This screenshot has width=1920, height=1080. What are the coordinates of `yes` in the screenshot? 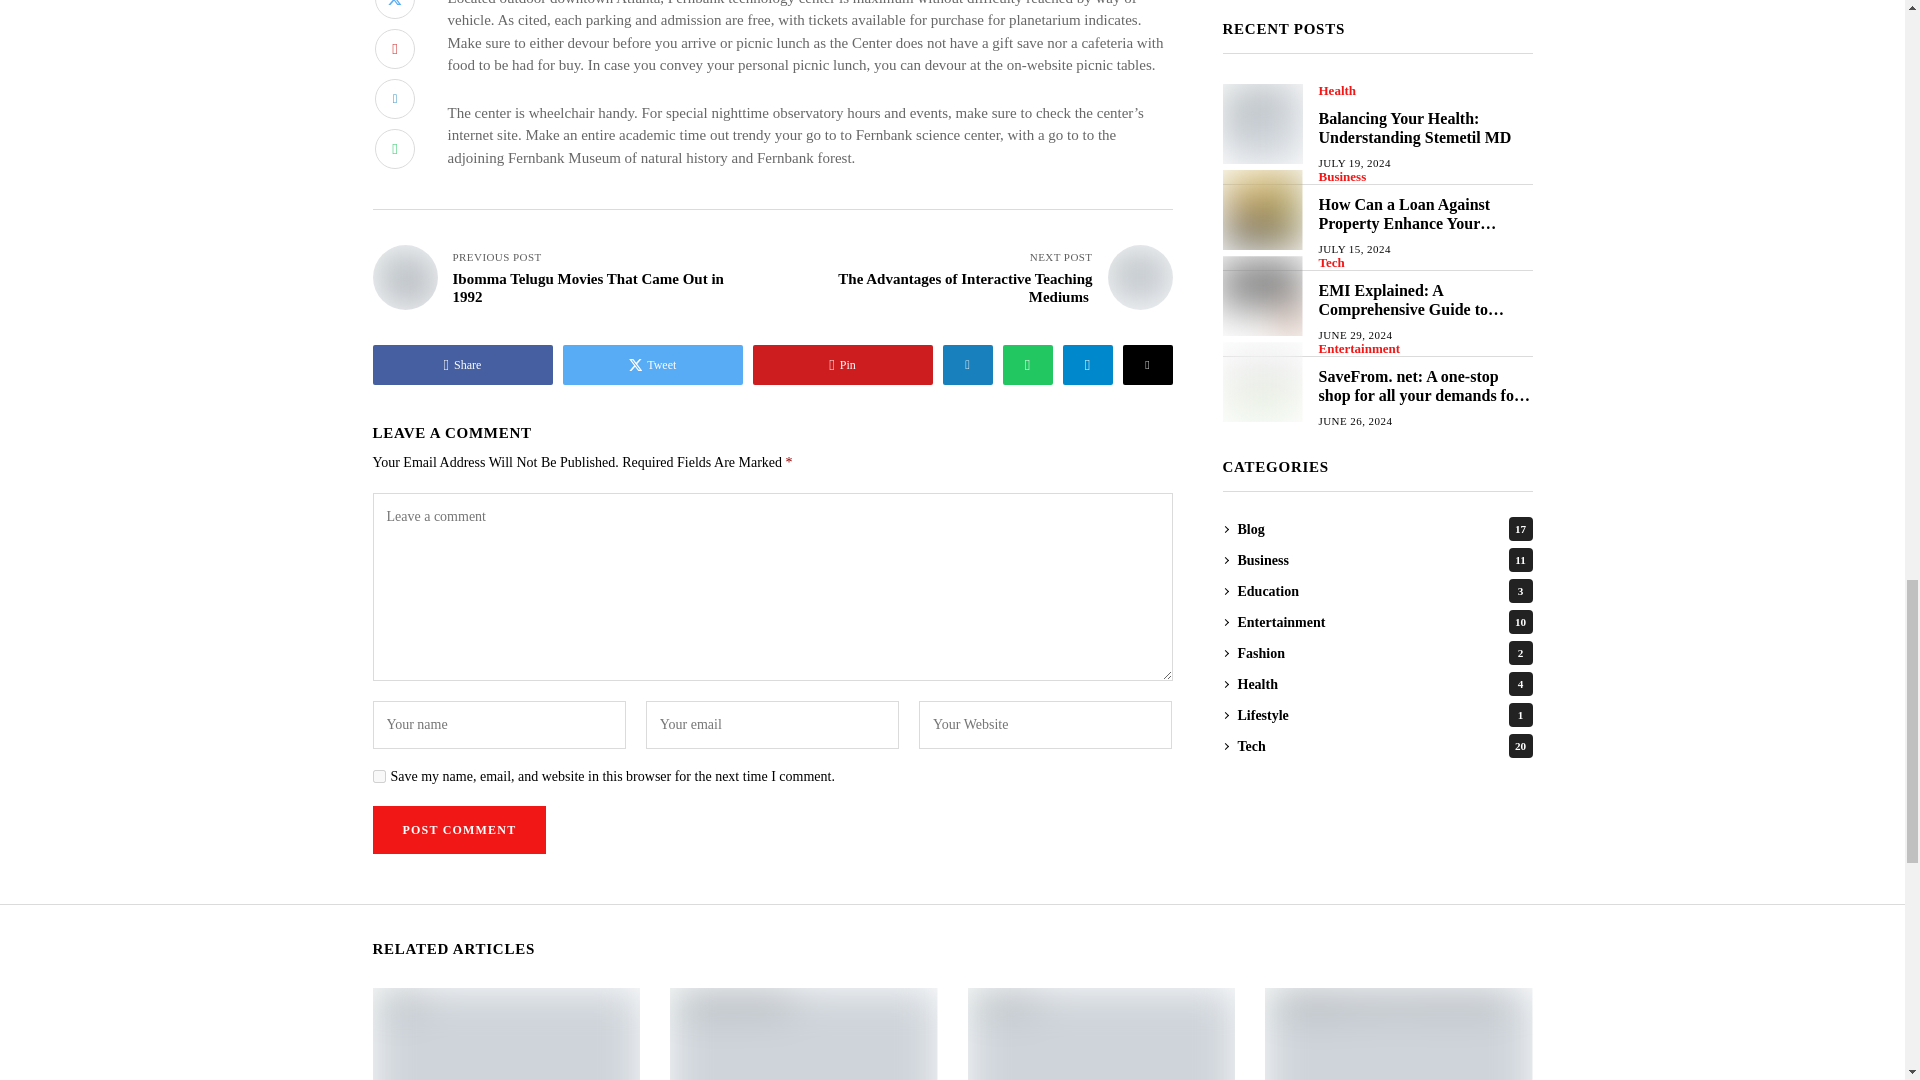 It's located at (378, 776).